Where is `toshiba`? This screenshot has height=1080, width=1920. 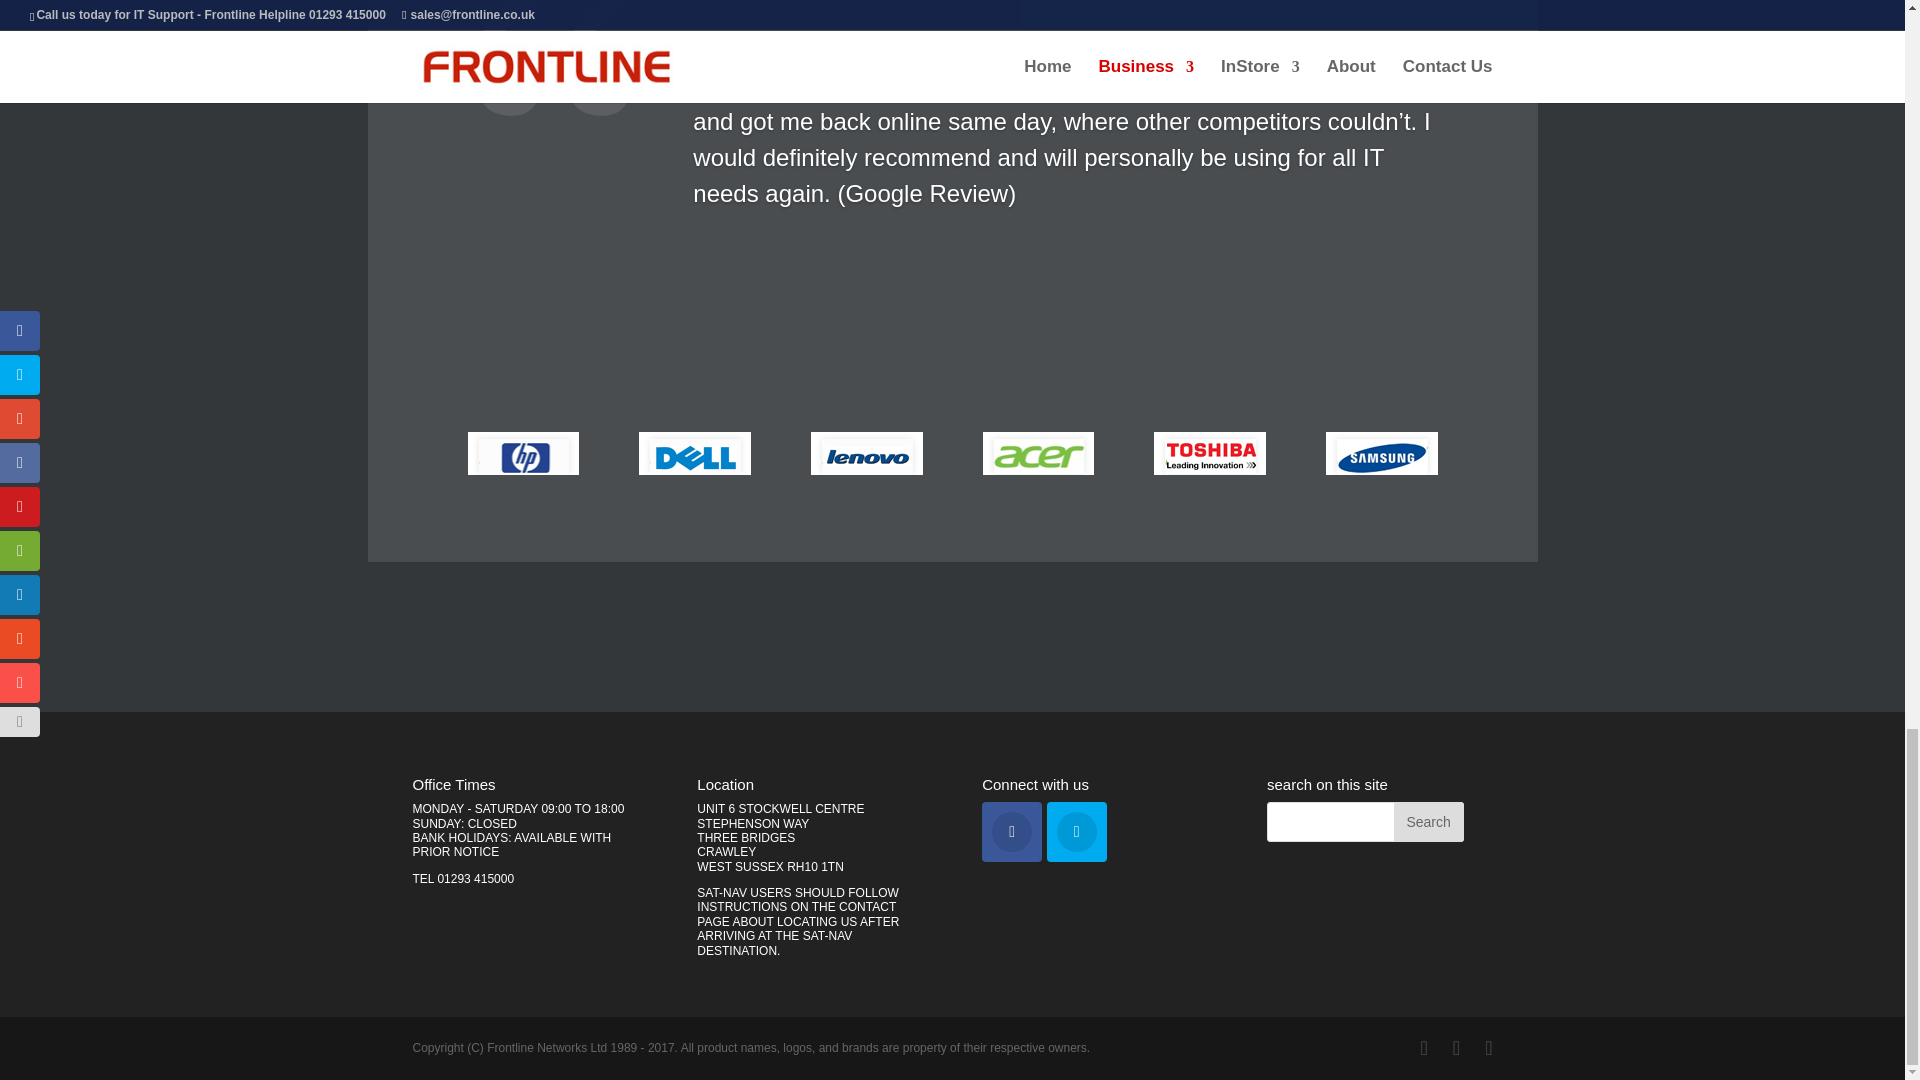 toshiba is located at coordinates (1209, 454).